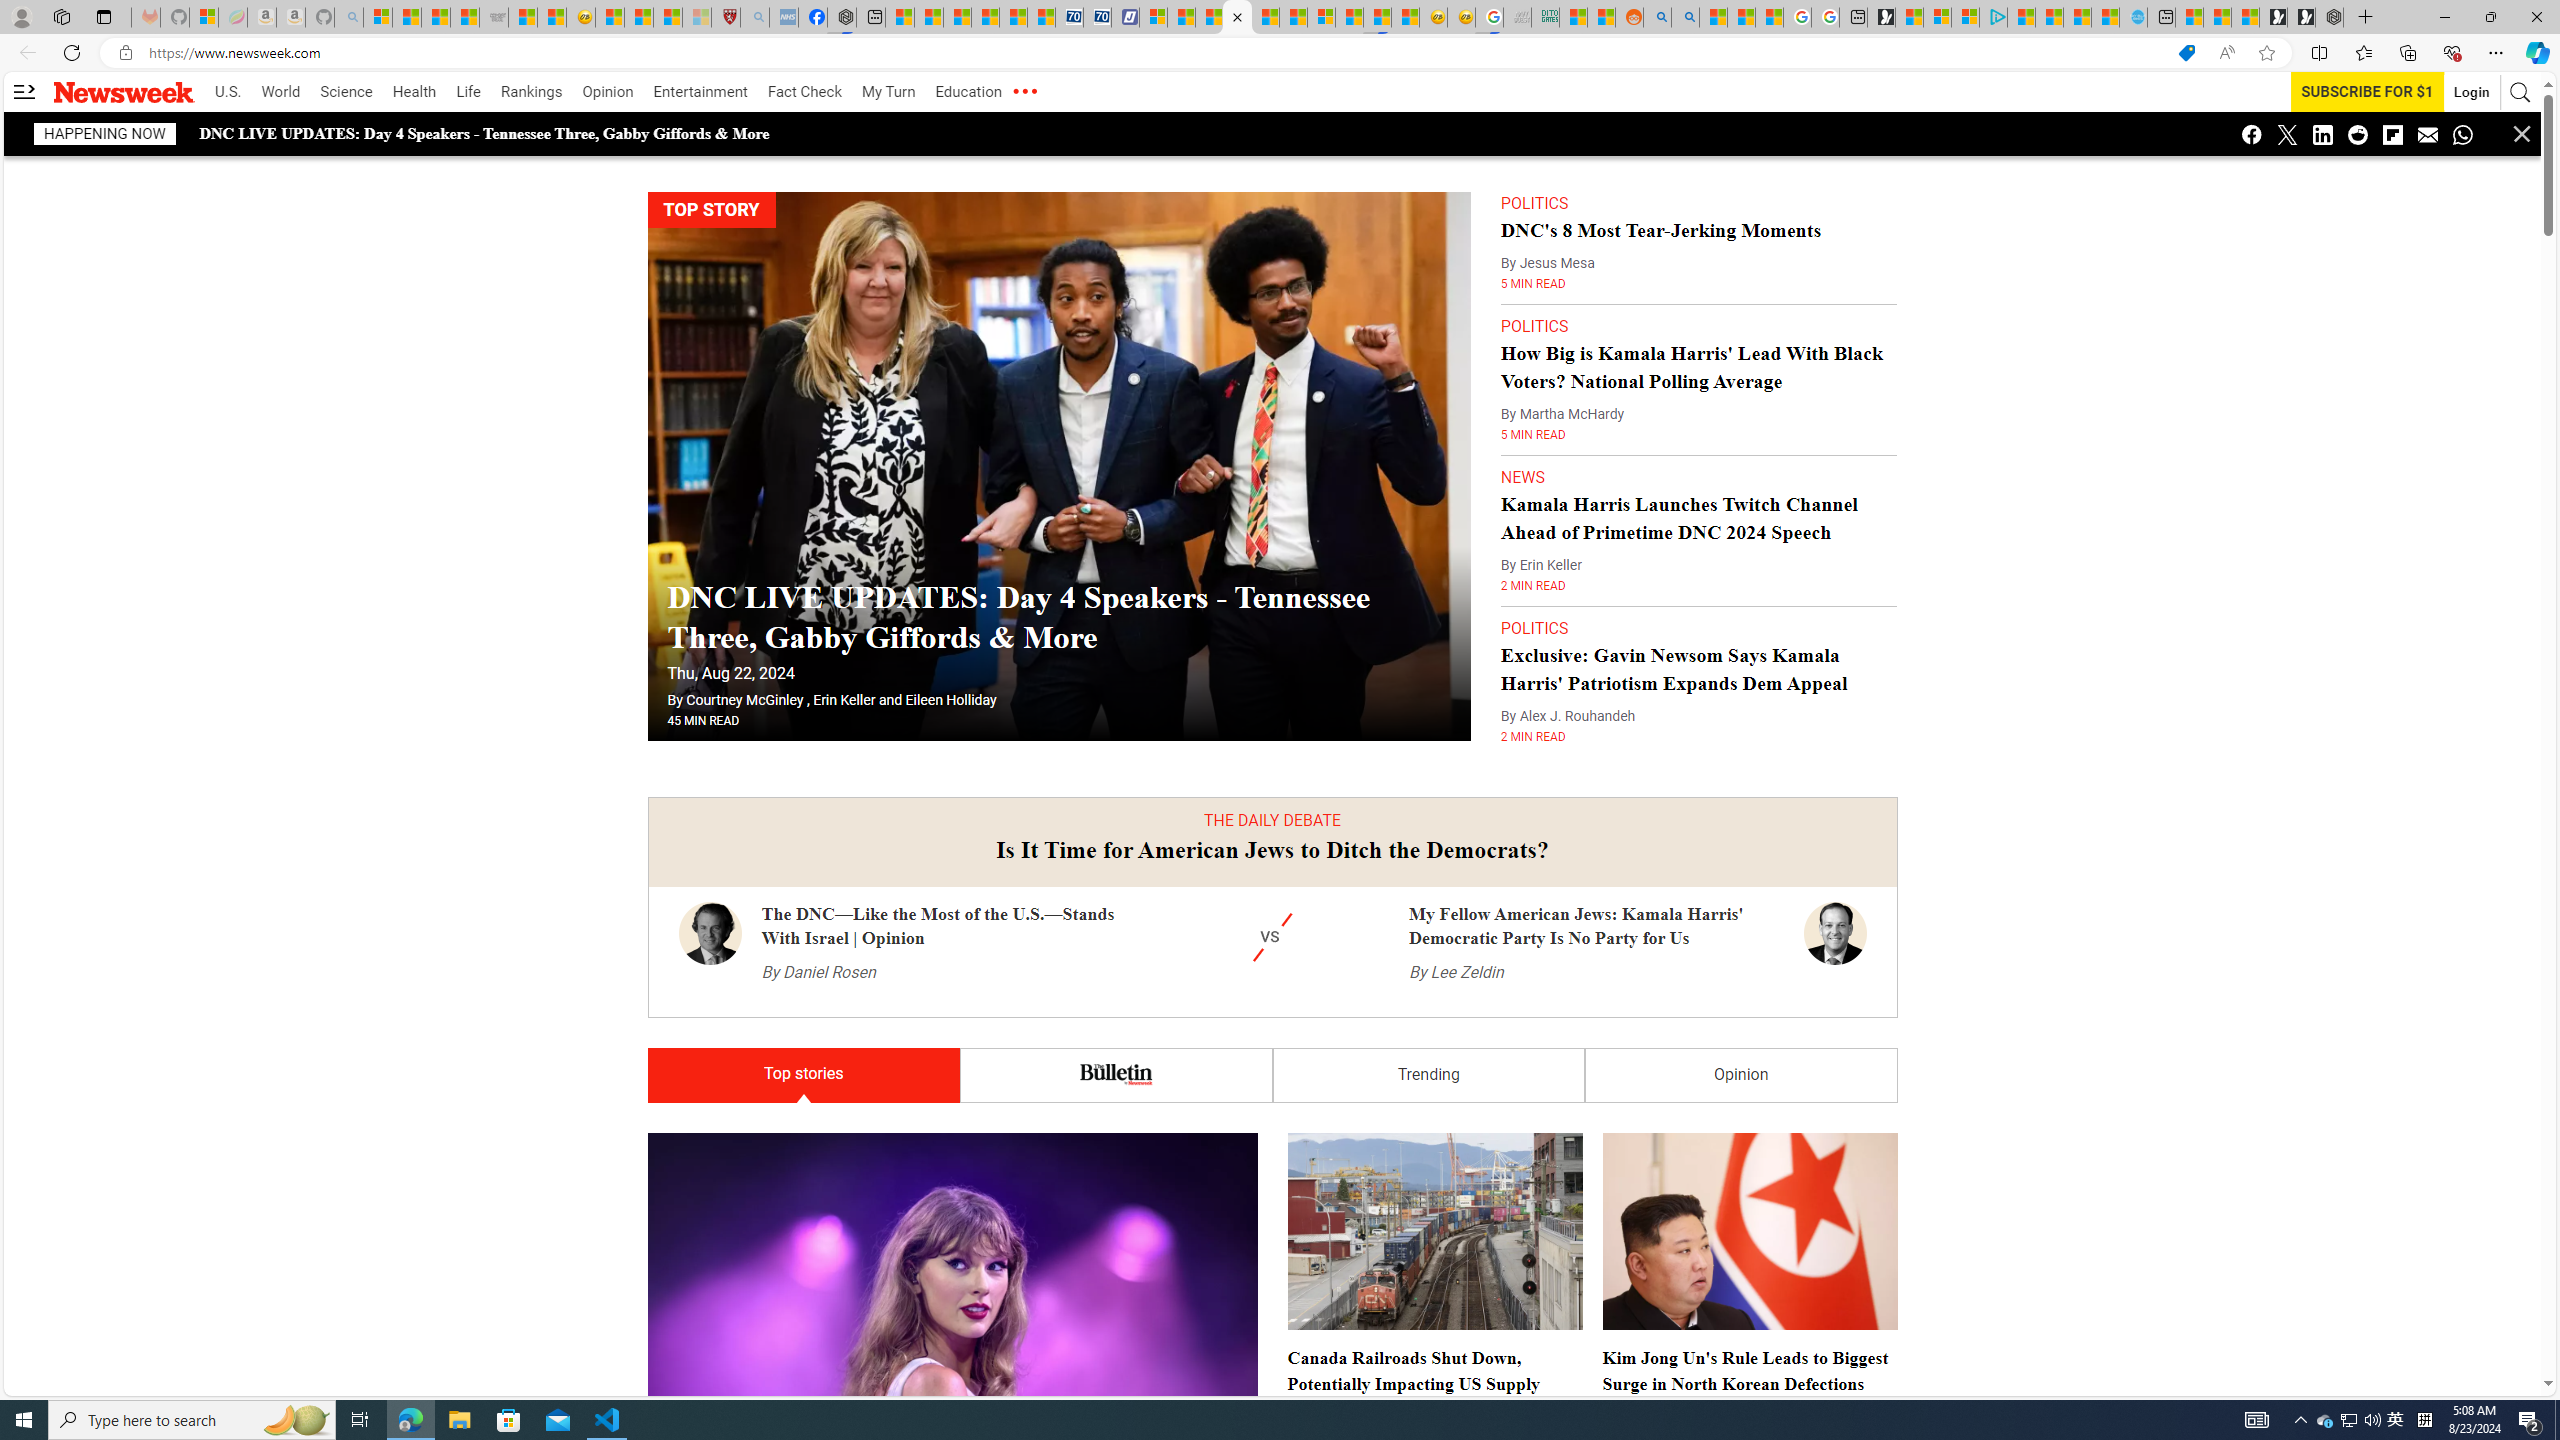  I want to click on Trending, so click(1428, 1076).